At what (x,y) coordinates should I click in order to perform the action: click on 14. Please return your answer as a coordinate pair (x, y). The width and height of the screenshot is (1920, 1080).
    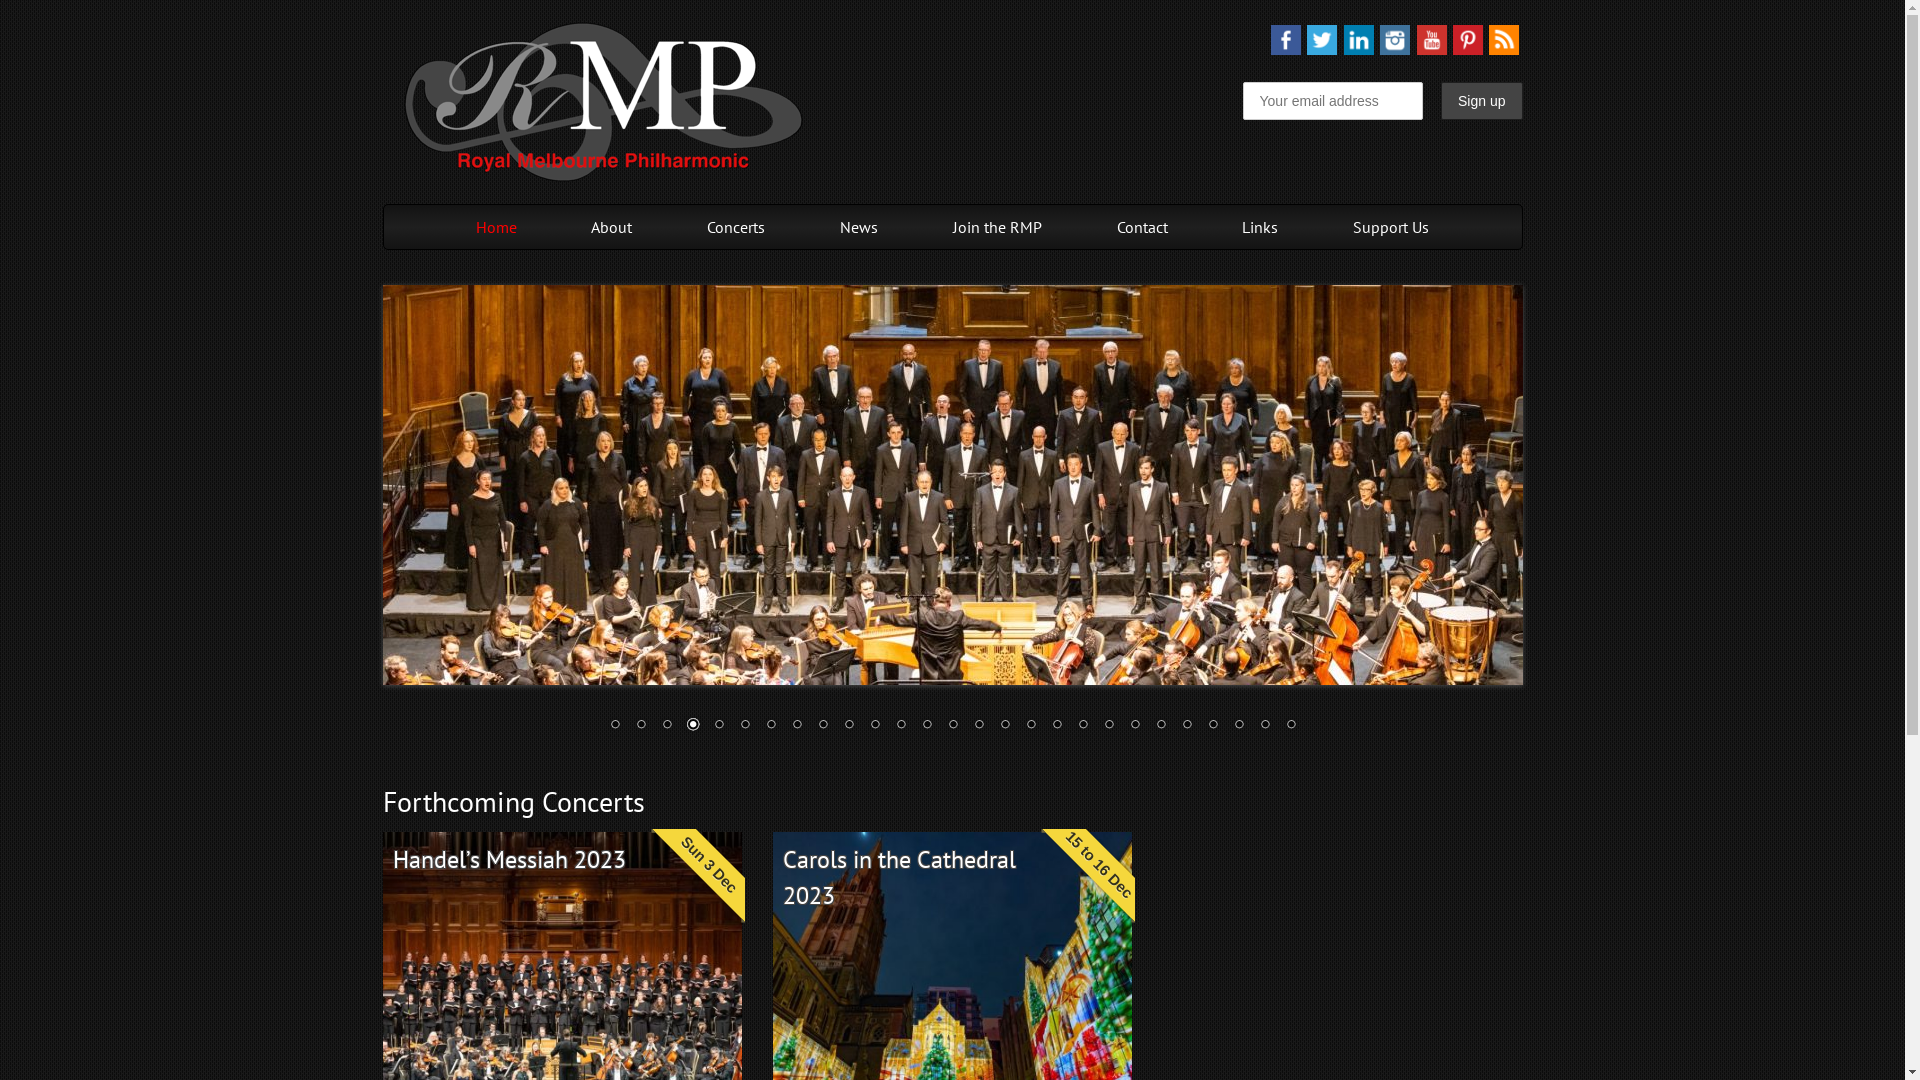
    Looking at the image, I should click on (953, 726).